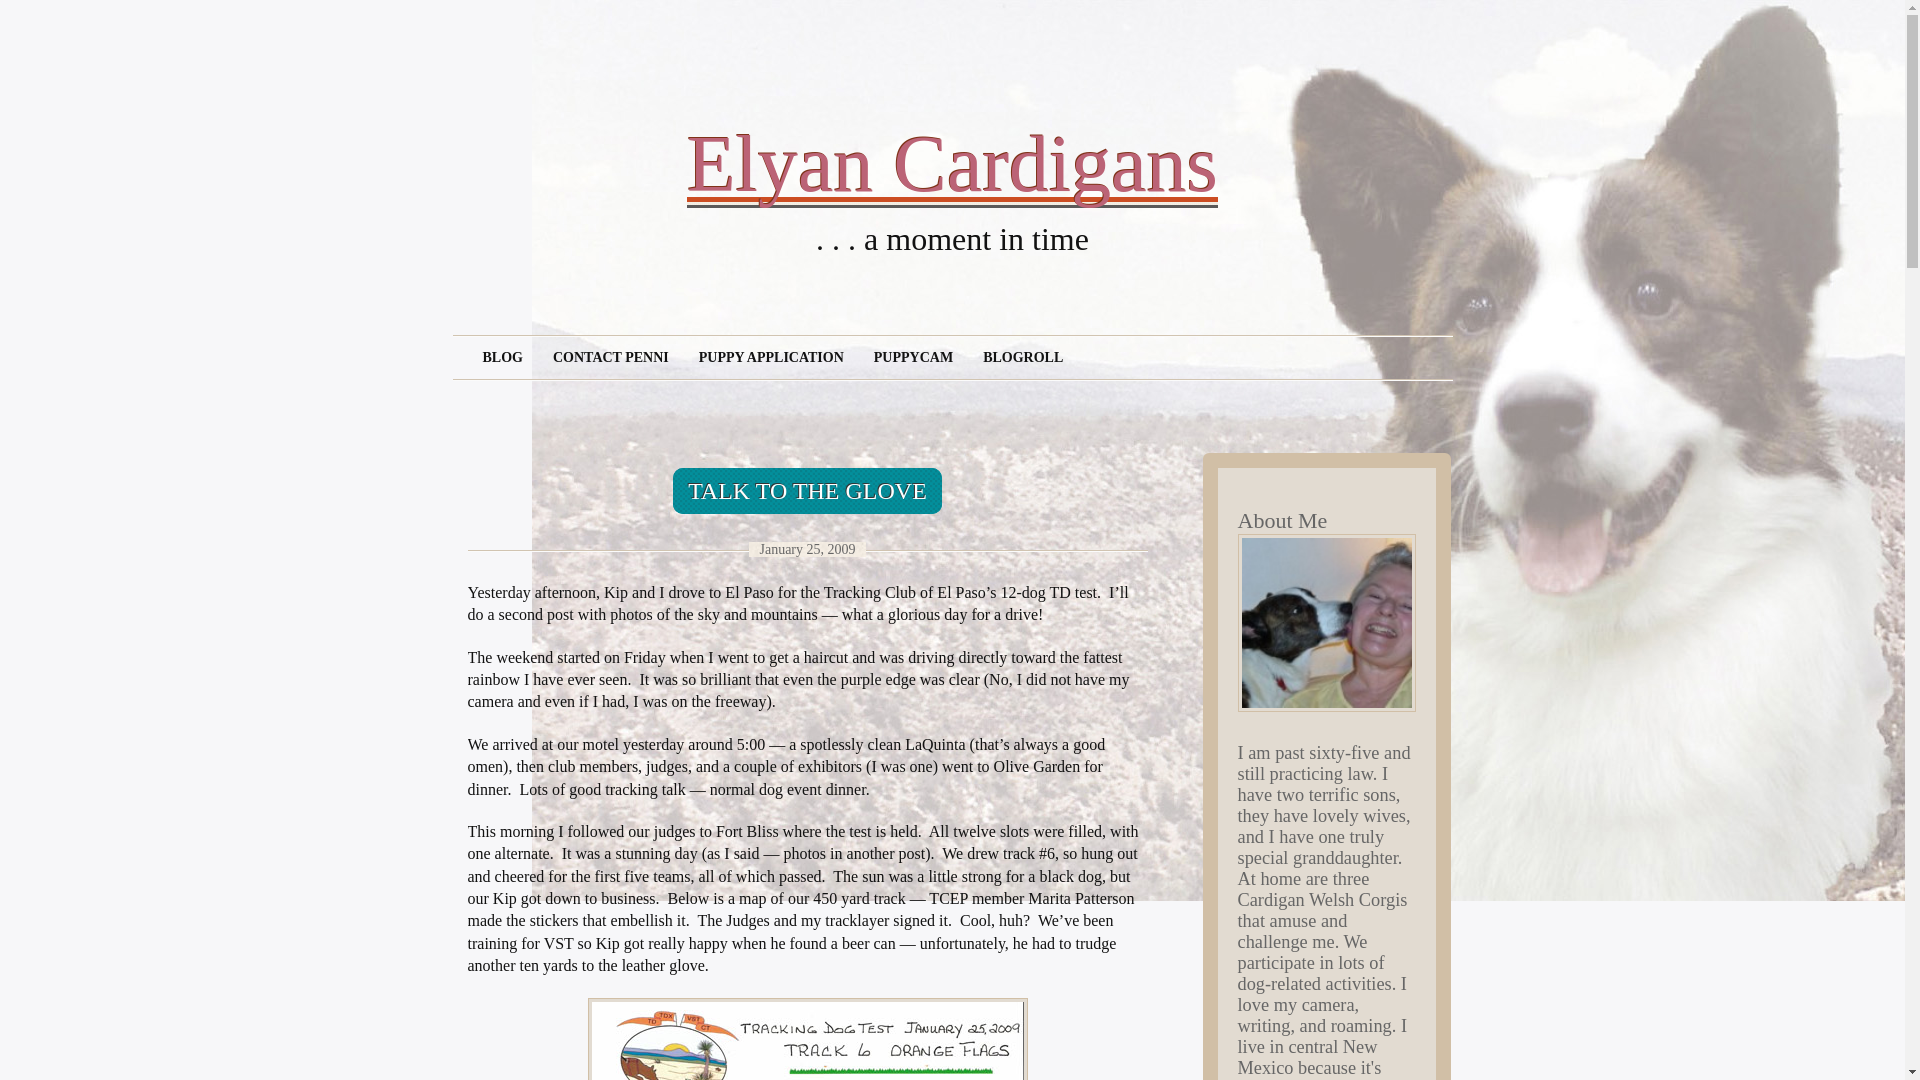 This screenshot has width=1920, height=1080. What do you see at coordinates (808, 490) in the screenshot?
I see `TALK TO THE GLOVE` at bounding box center [808, 490].